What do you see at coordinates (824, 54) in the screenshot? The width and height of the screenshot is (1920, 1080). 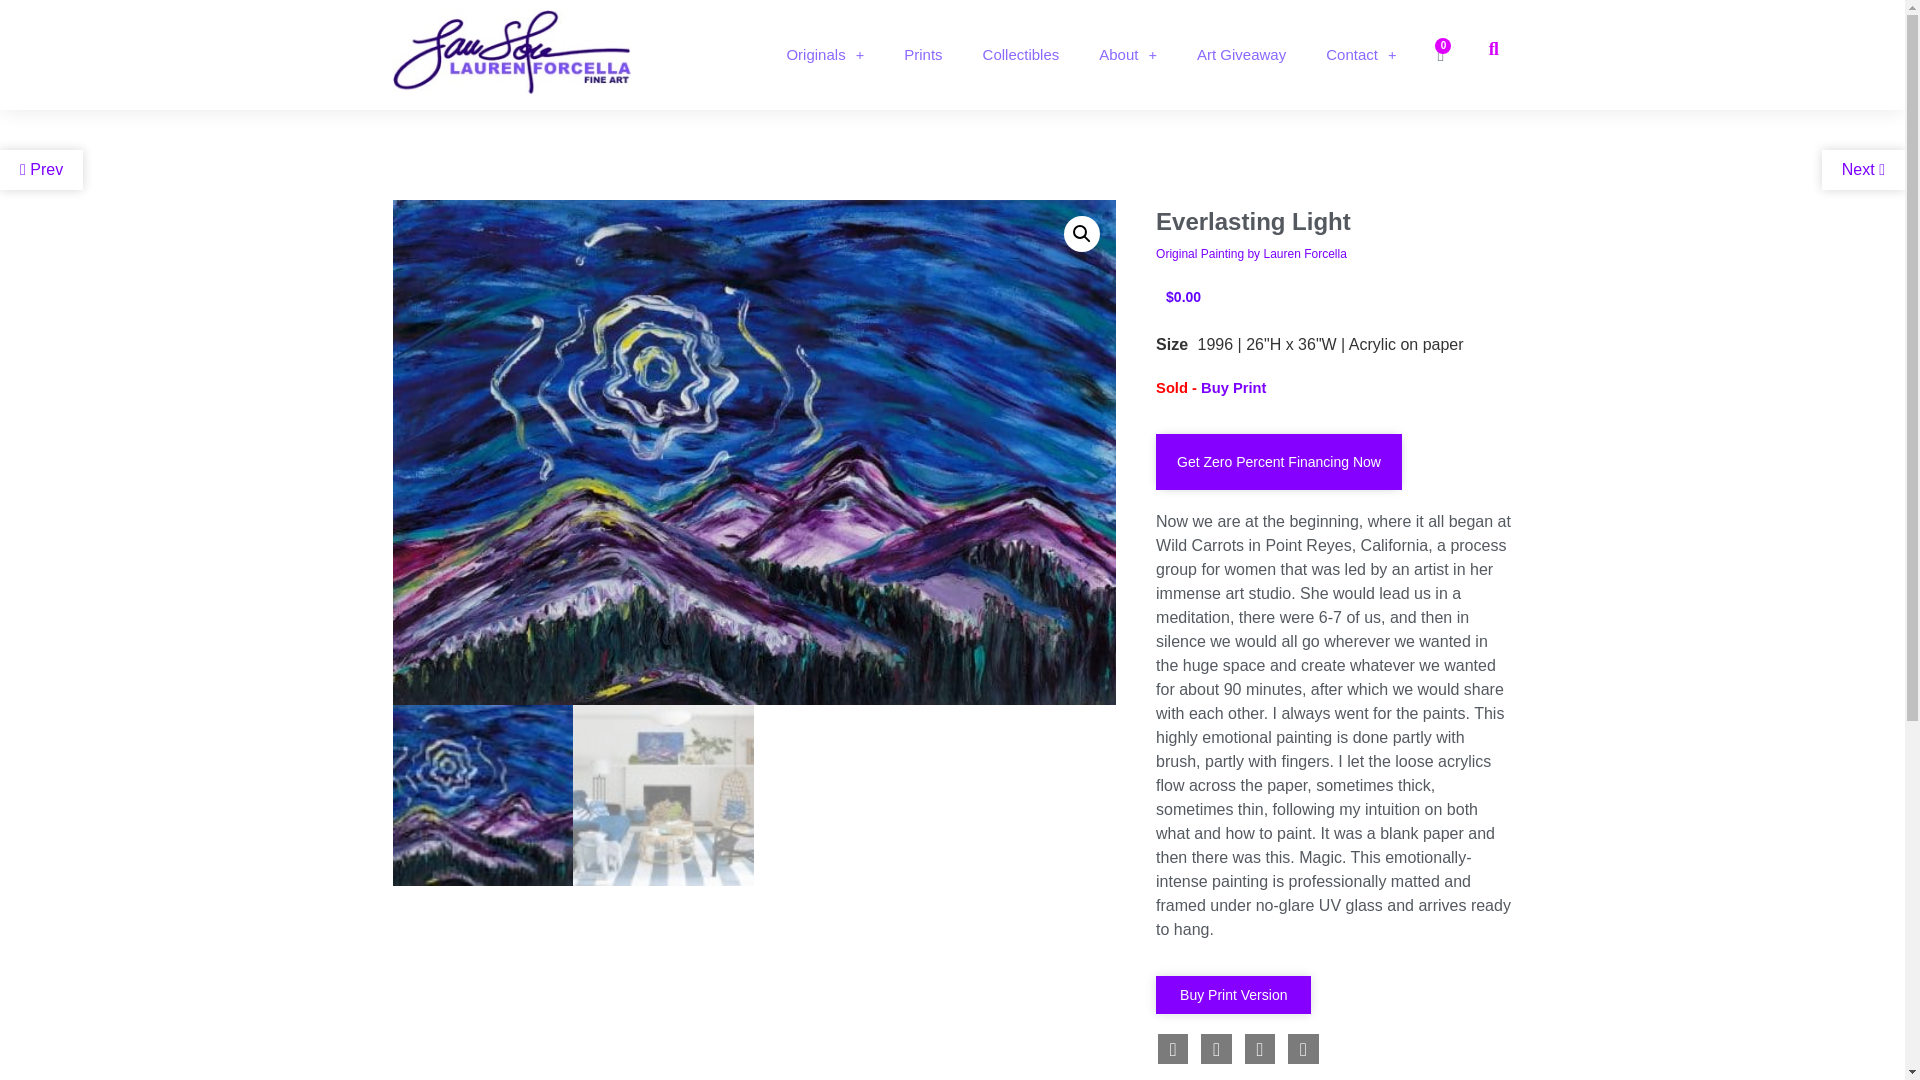 I see `Originals` at bounding box center [824, 54].